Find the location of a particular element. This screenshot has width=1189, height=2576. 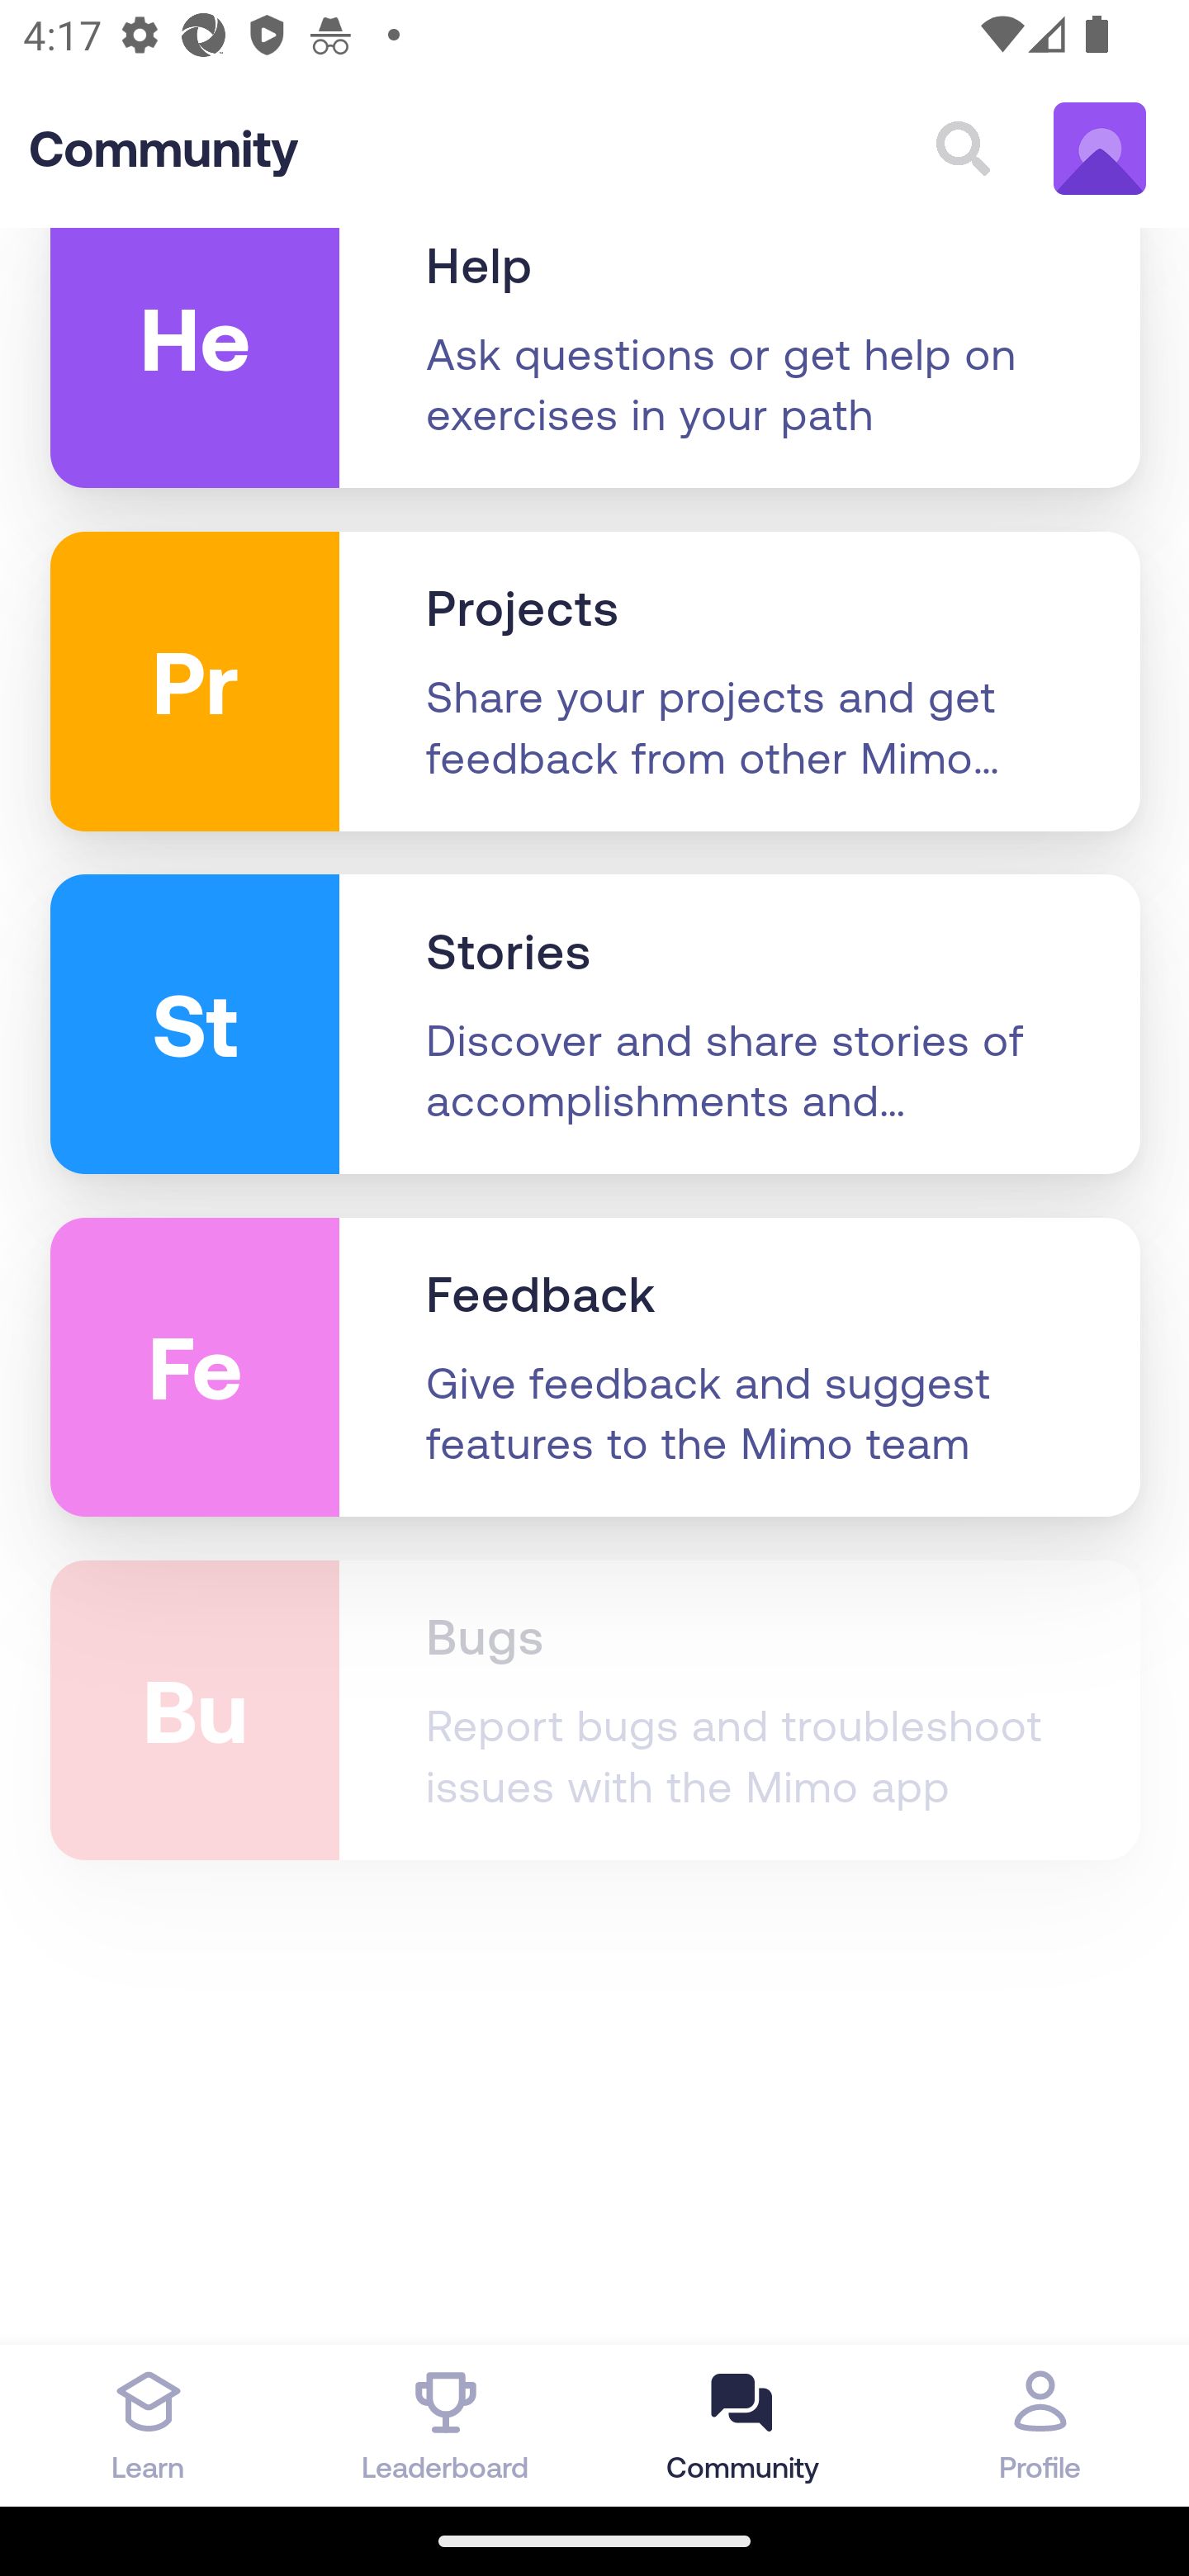

Test Appium's account is located at coordinates (1100, 150).